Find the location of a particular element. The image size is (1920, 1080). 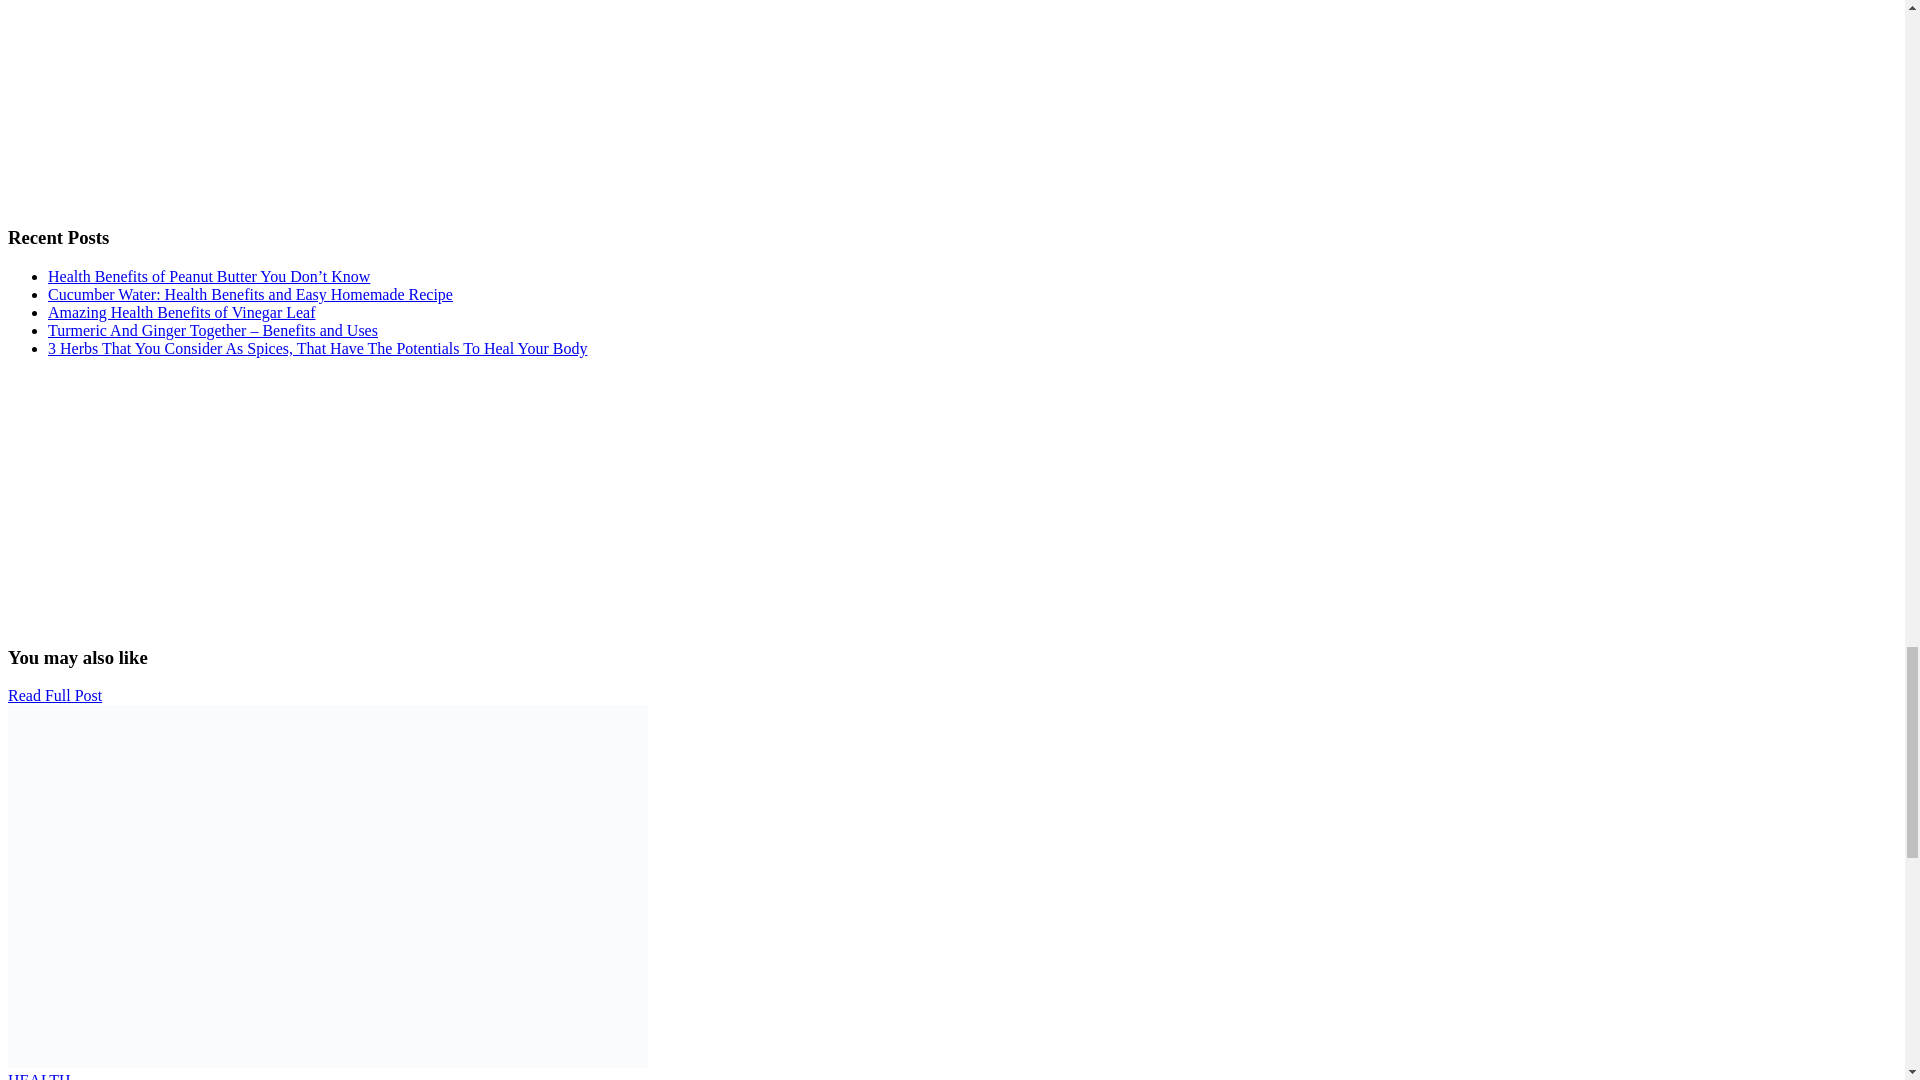

HEALTH is located at coordinates (39, 1076).